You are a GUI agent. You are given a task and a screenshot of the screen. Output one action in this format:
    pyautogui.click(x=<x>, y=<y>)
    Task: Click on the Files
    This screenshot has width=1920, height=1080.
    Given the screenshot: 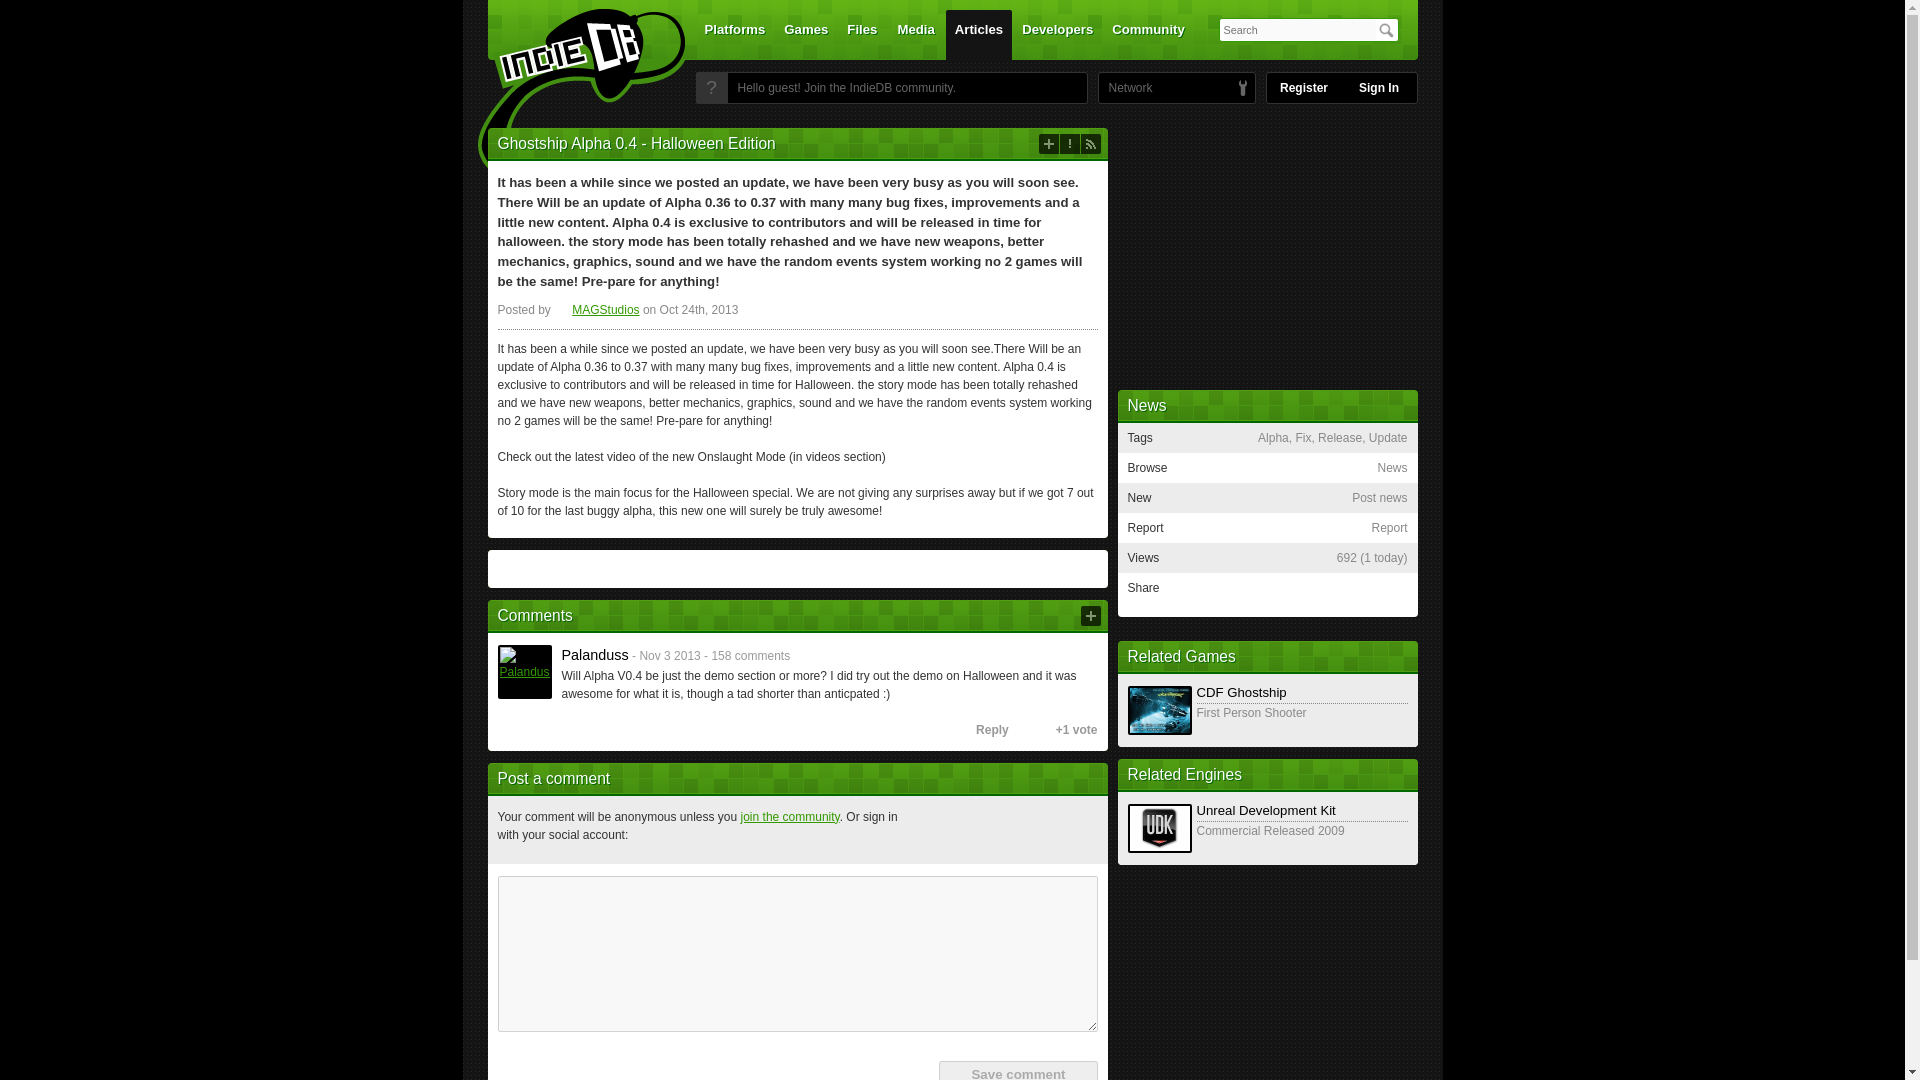 What is the action you would take?
    pyautogui.click(x=861, y=34)
    